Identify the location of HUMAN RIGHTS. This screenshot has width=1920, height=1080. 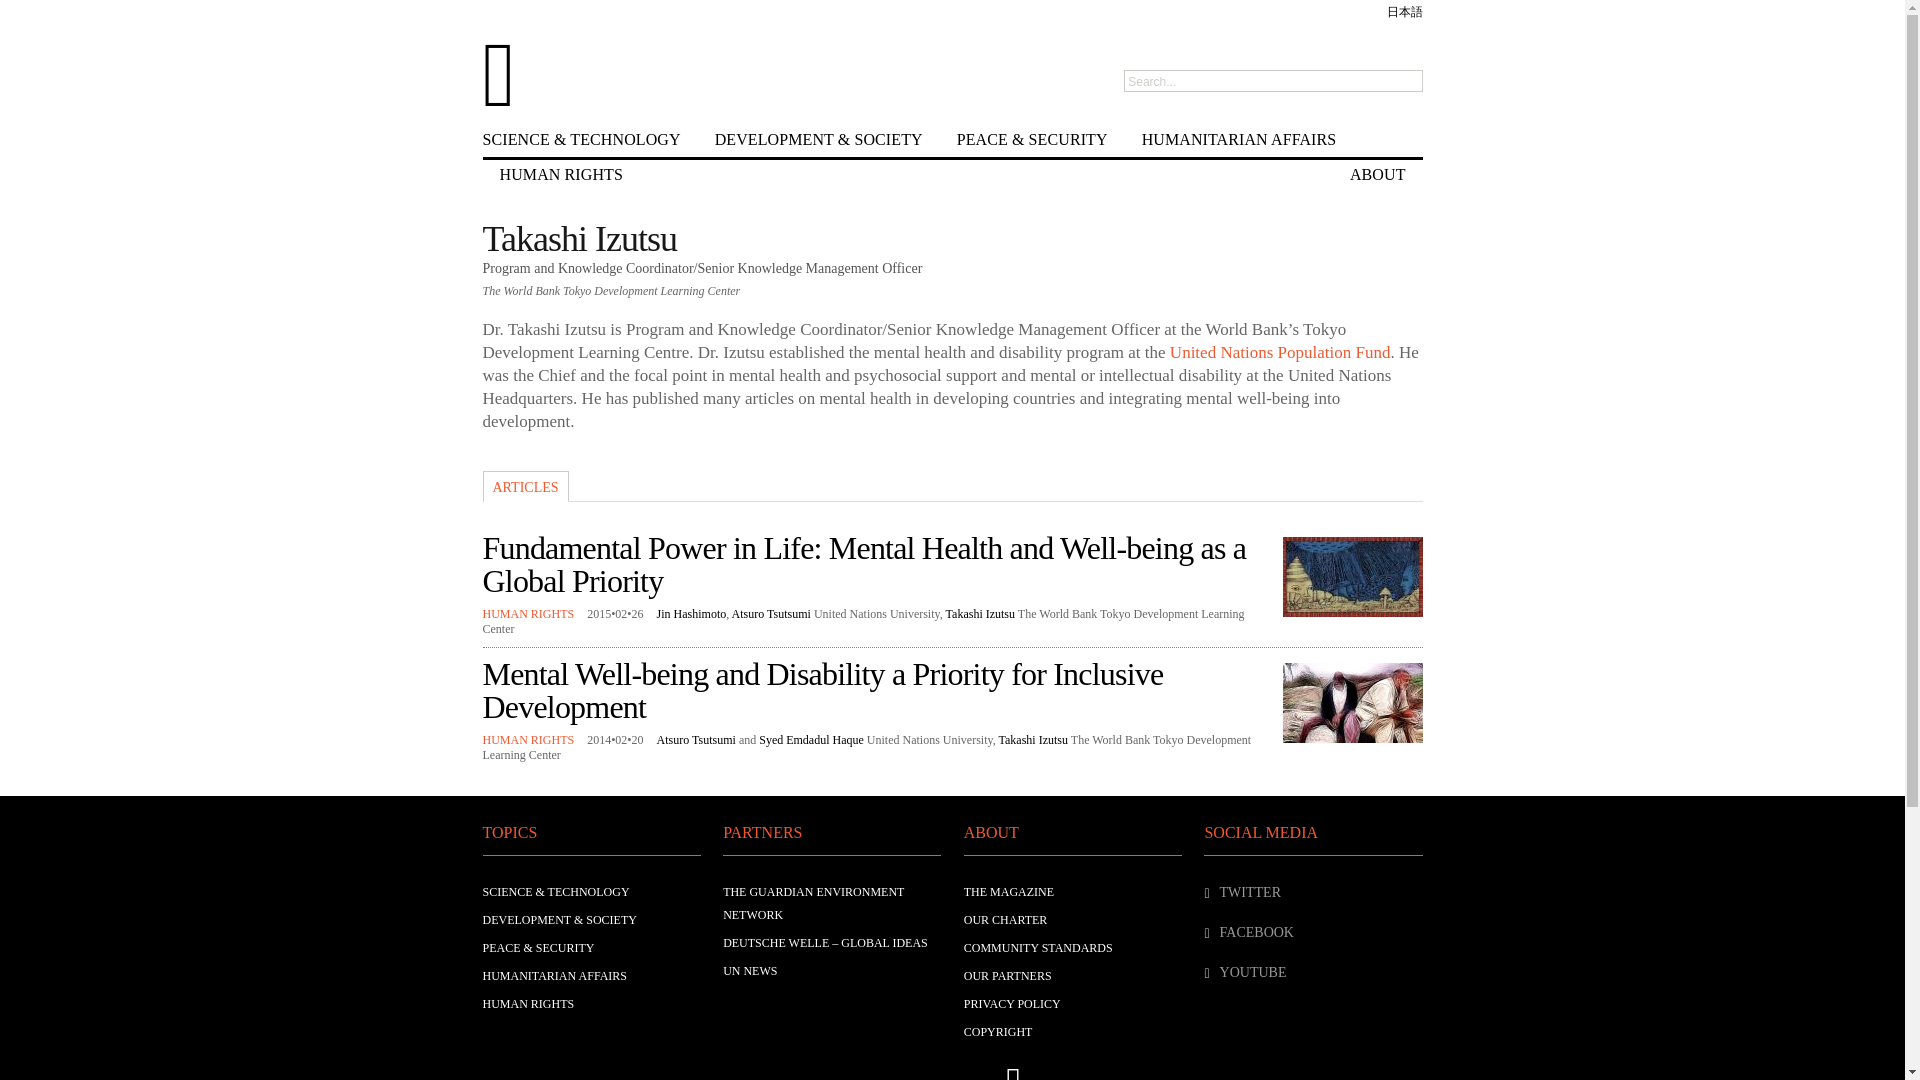
(528, 1003).